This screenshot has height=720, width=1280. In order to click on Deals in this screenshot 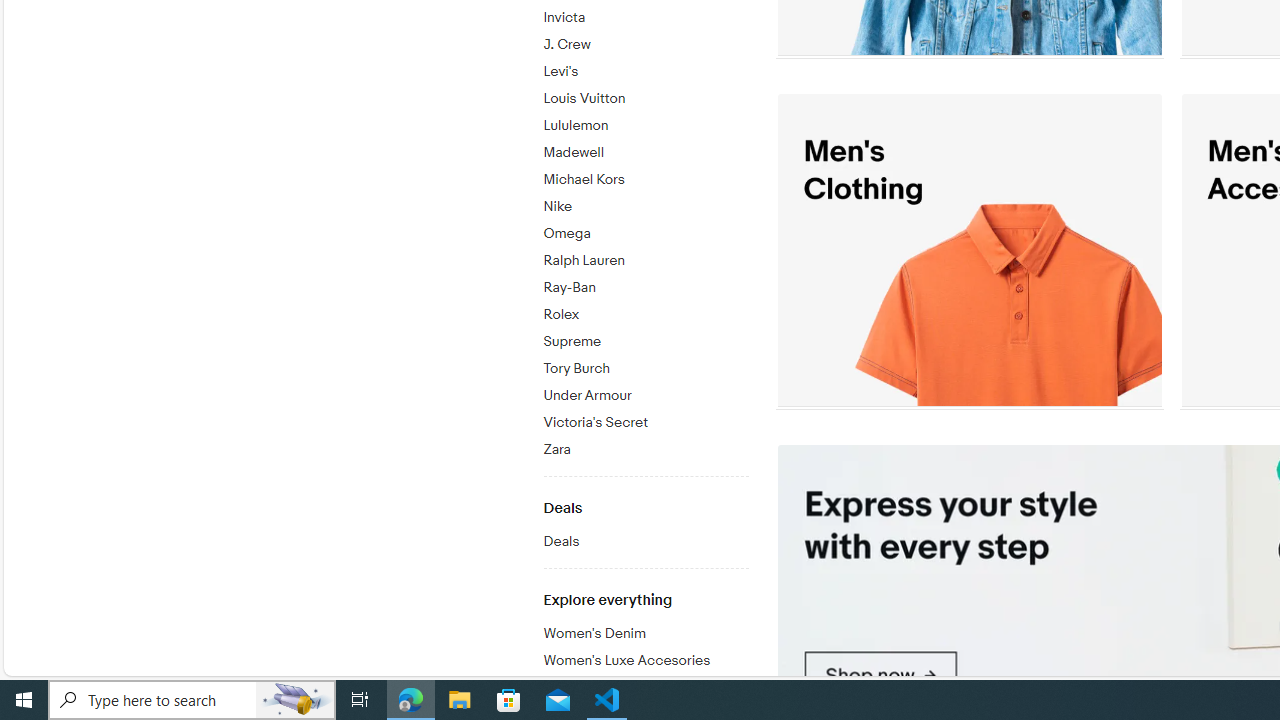, I will do `click(645, 542)`.